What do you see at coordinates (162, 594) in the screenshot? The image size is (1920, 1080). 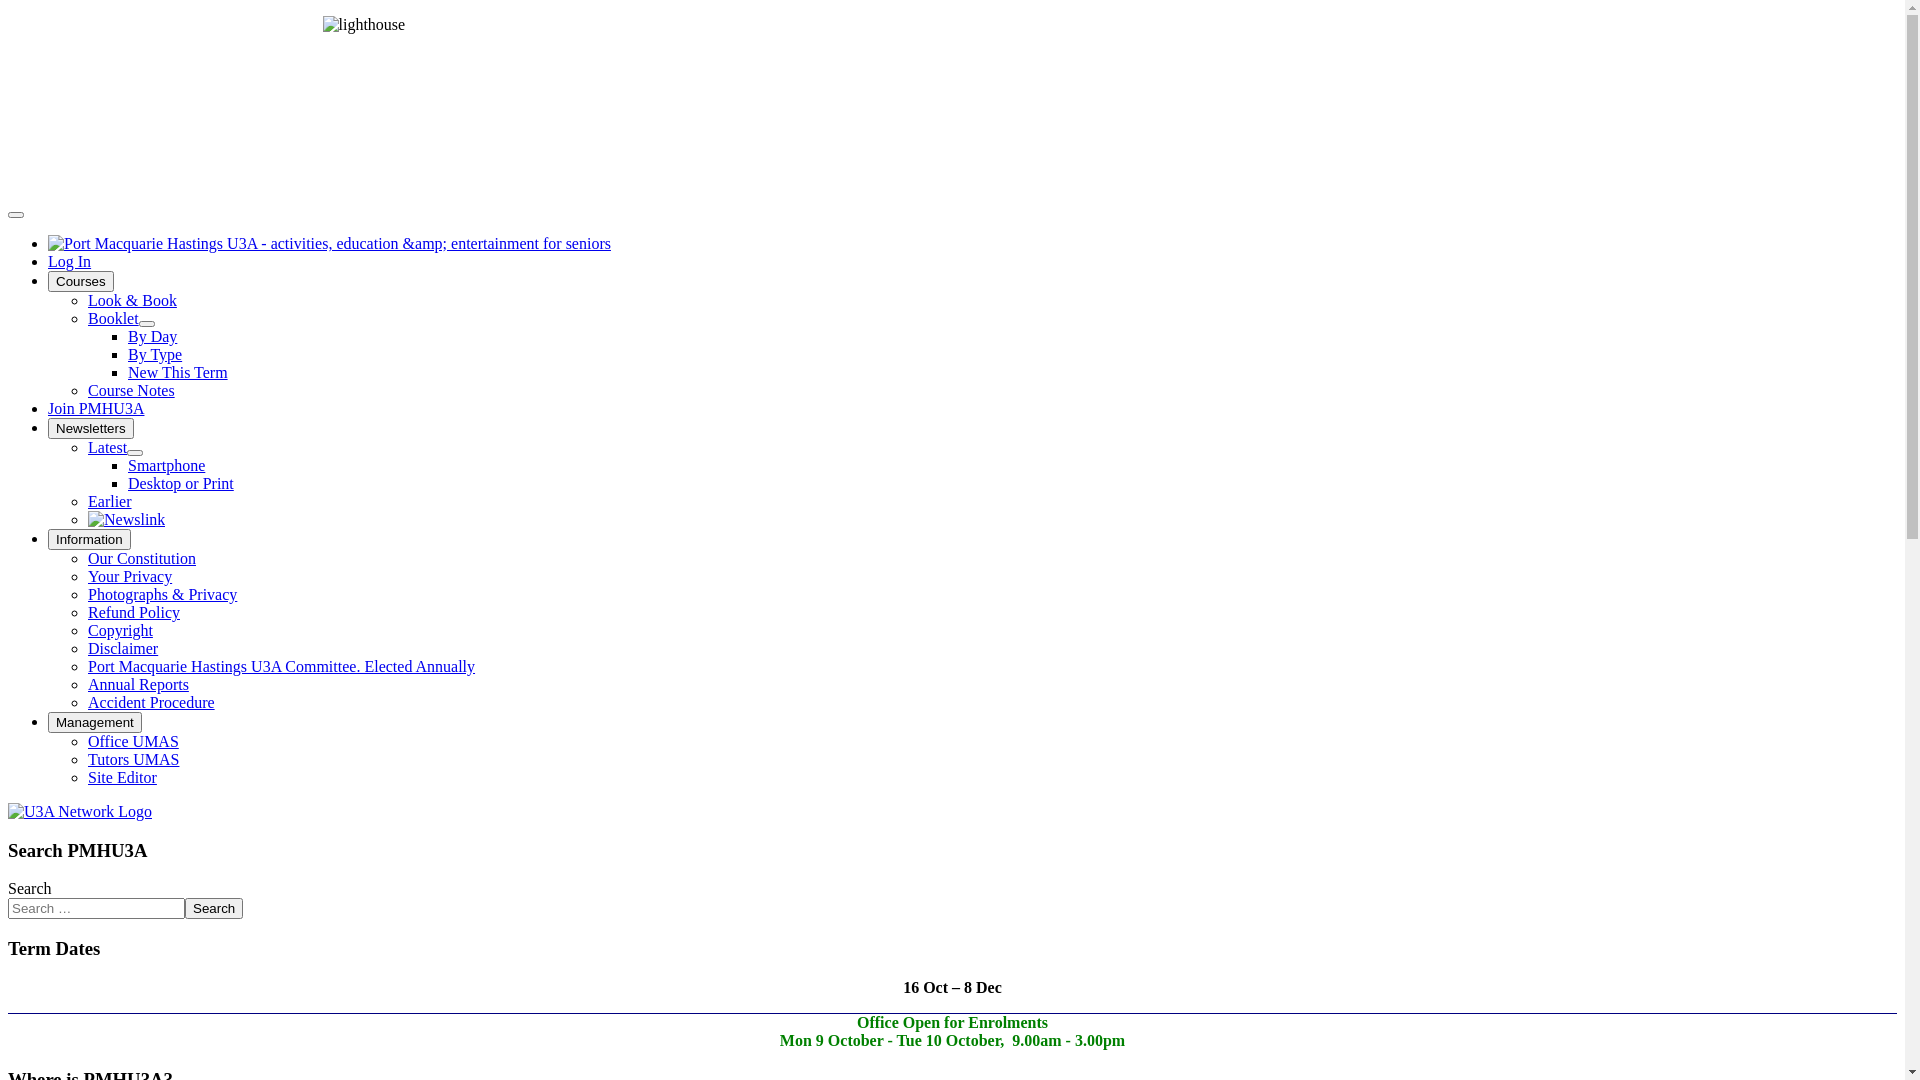 I see `Photographs & Privacy` at bounding box center [162, 594].